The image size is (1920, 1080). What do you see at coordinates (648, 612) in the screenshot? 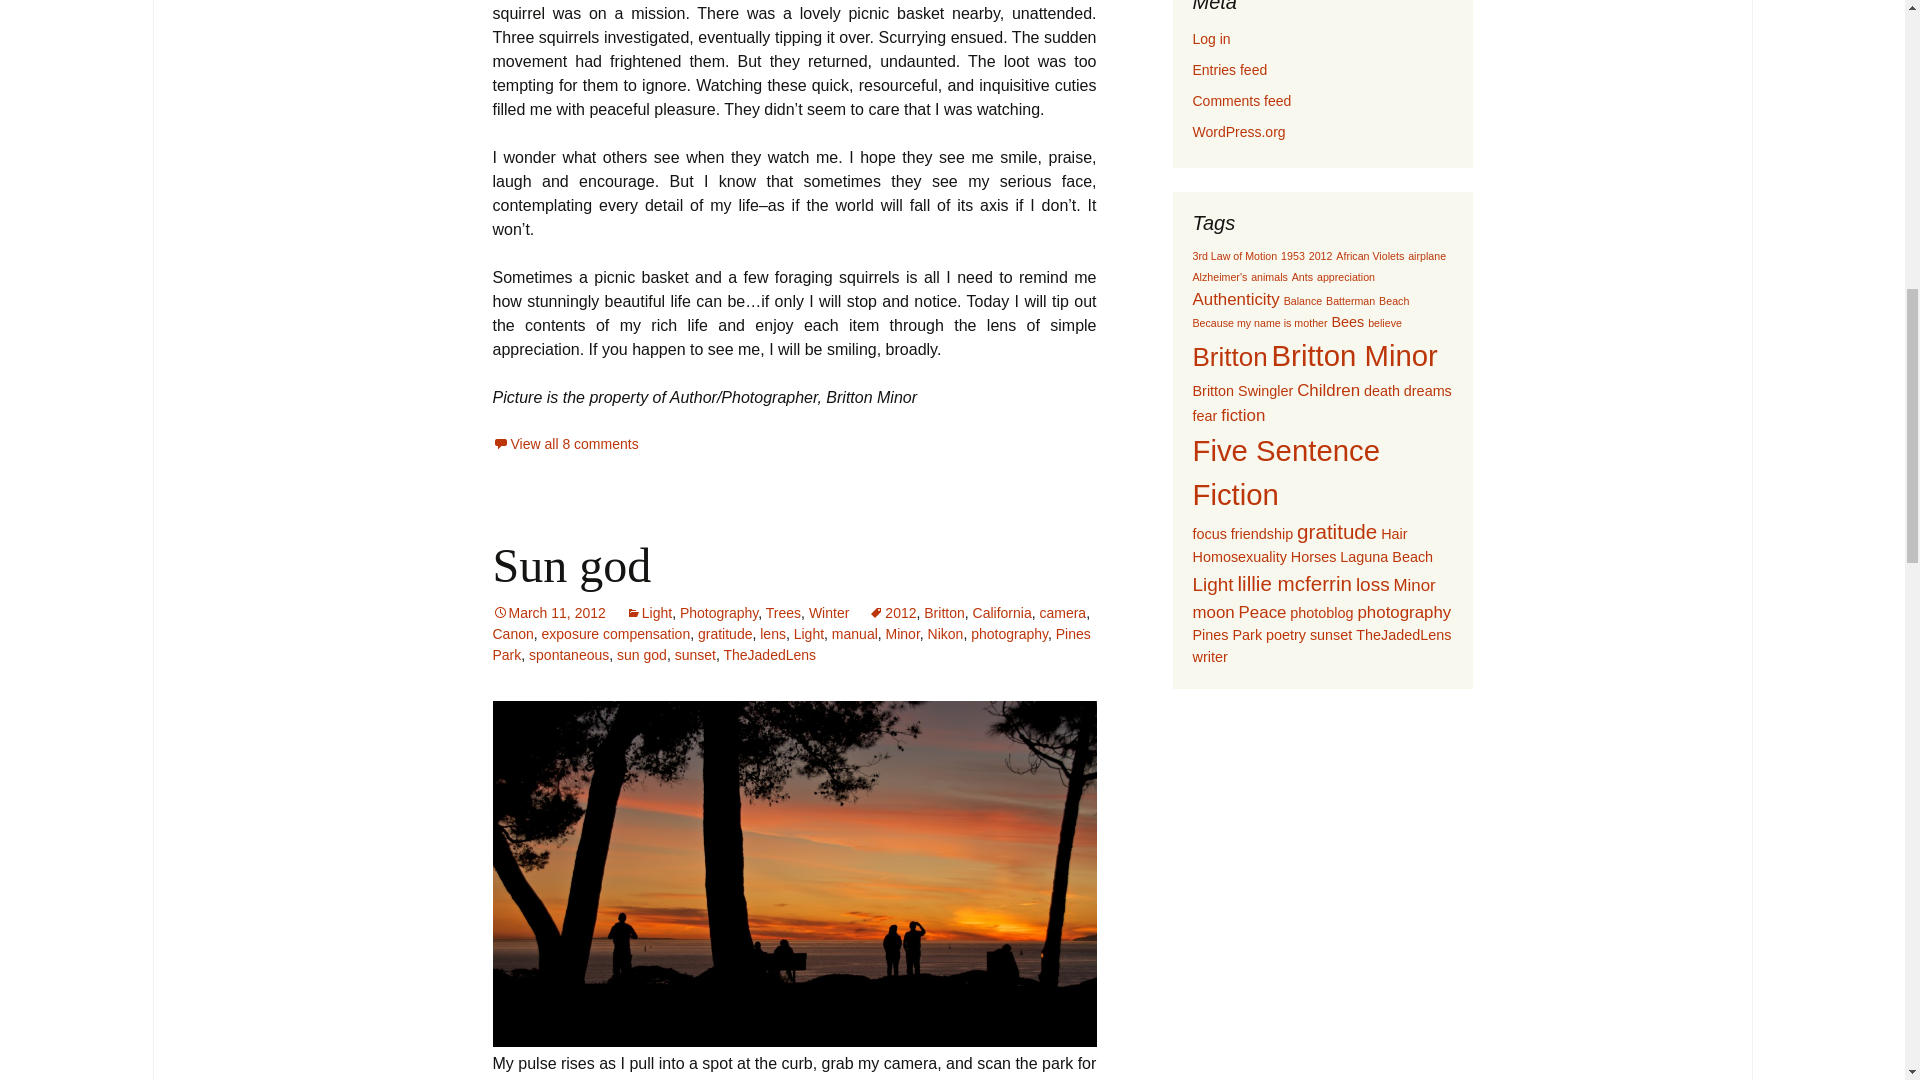
I see `Light` at bounding box center [648, 612].